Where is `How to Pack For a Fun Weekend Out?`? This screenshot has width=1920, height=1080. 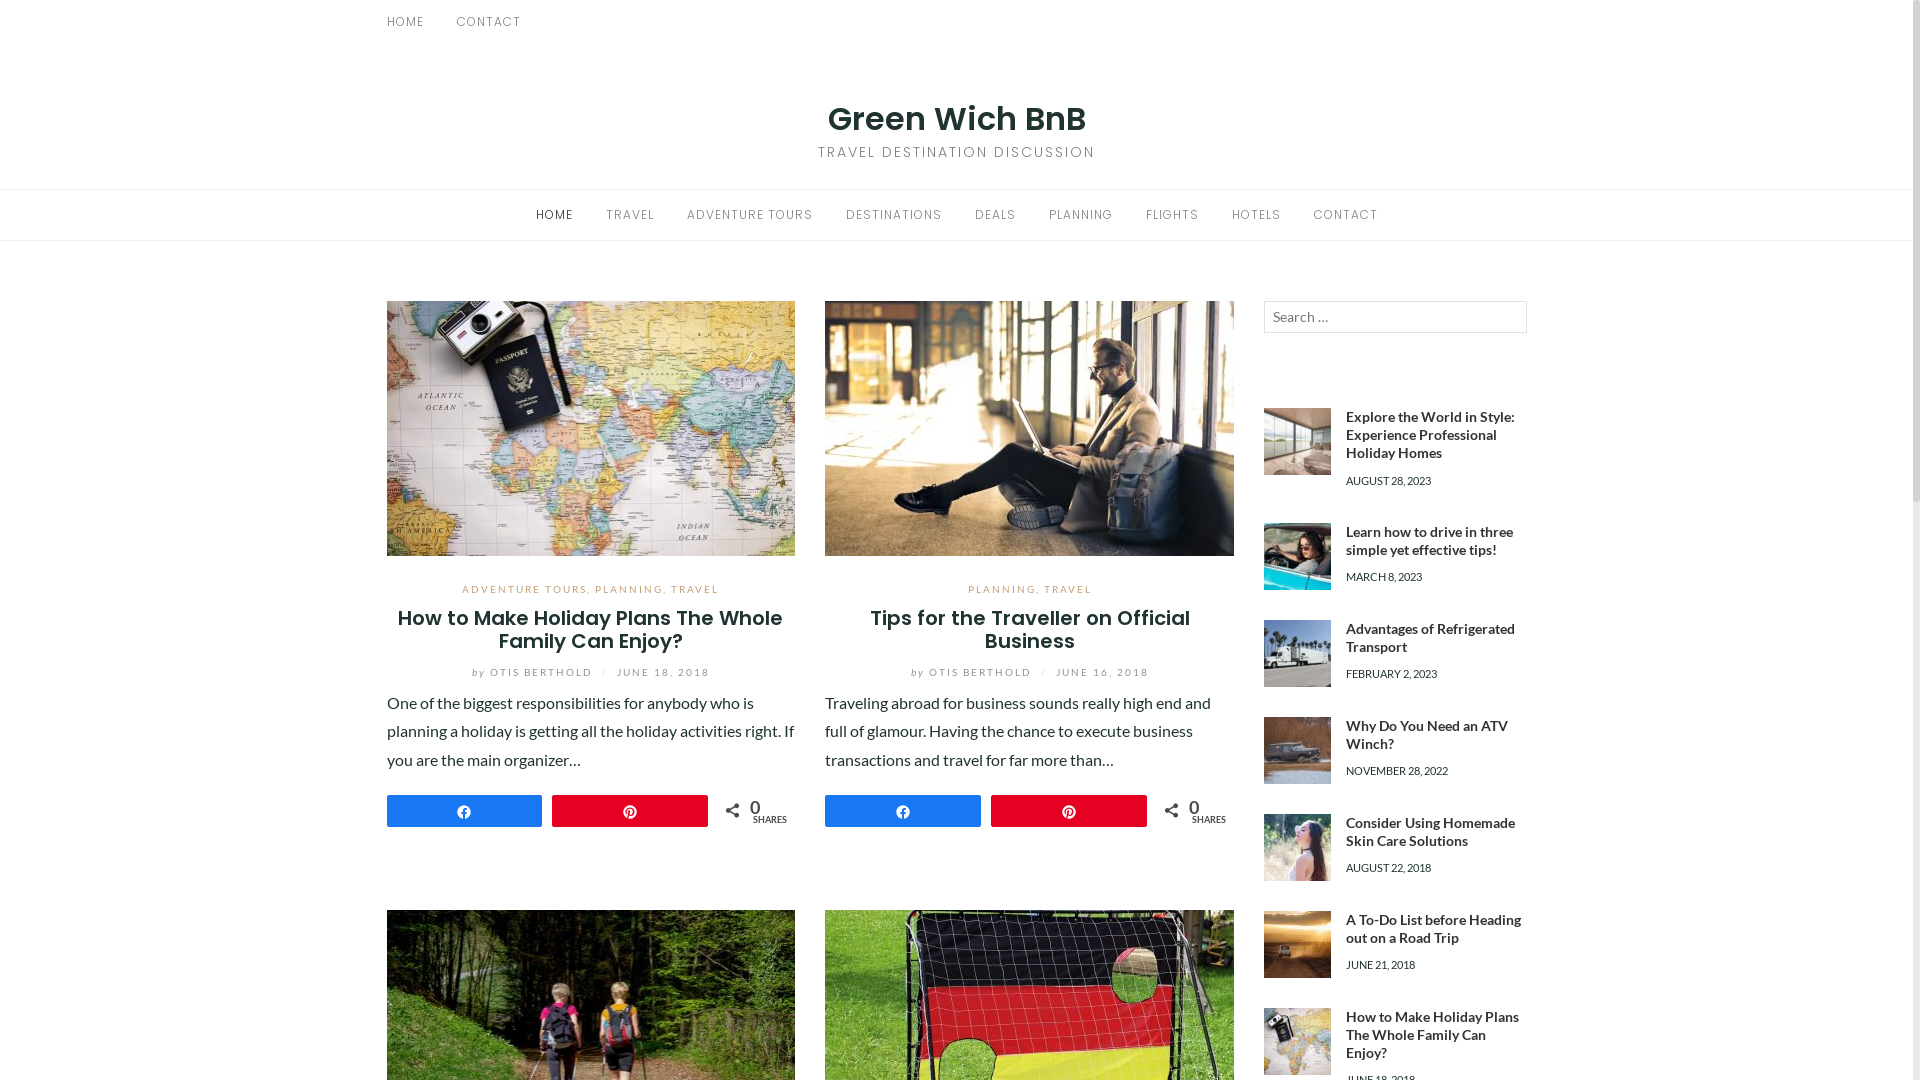
How to Pack For a Fun Weekend Out? is located at coordinates (1030, 1034).